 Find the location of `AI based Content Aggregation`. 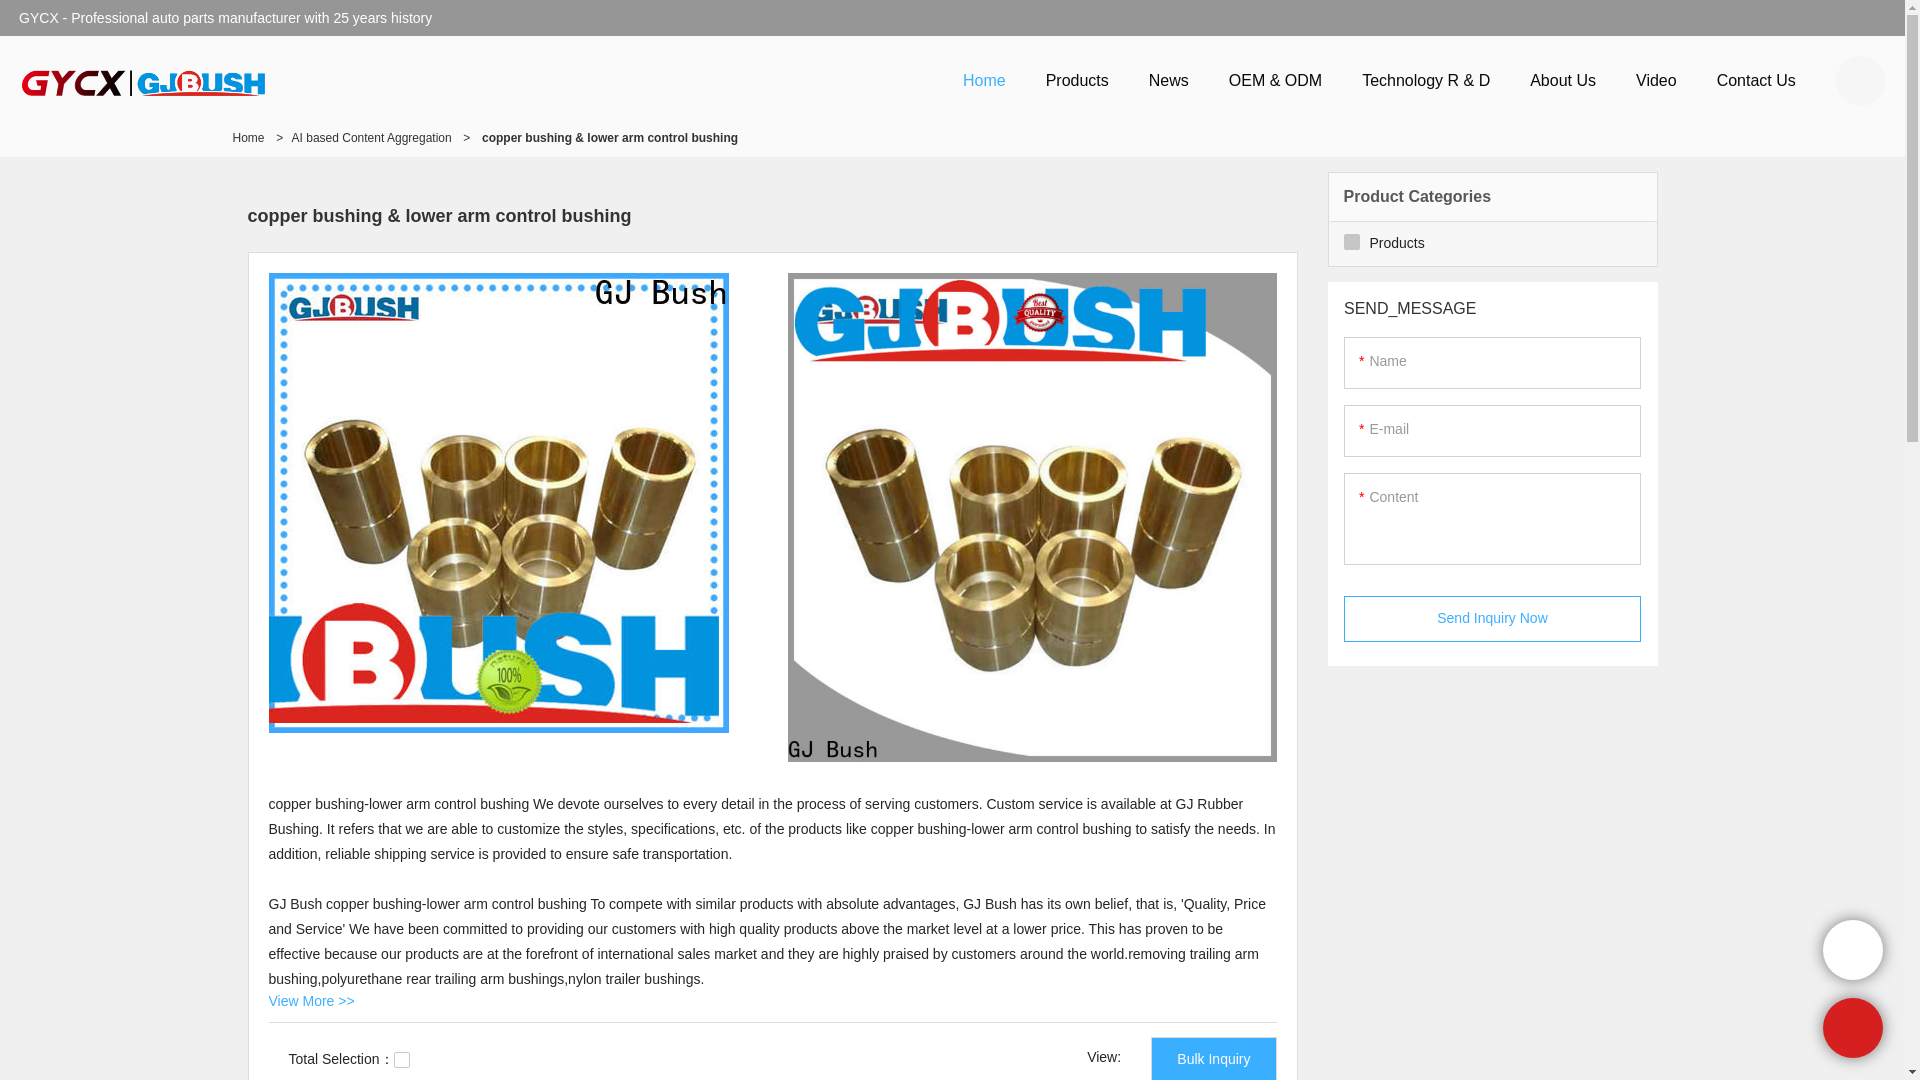

AI based Content Aggregation is located at coordinates (371, 137).